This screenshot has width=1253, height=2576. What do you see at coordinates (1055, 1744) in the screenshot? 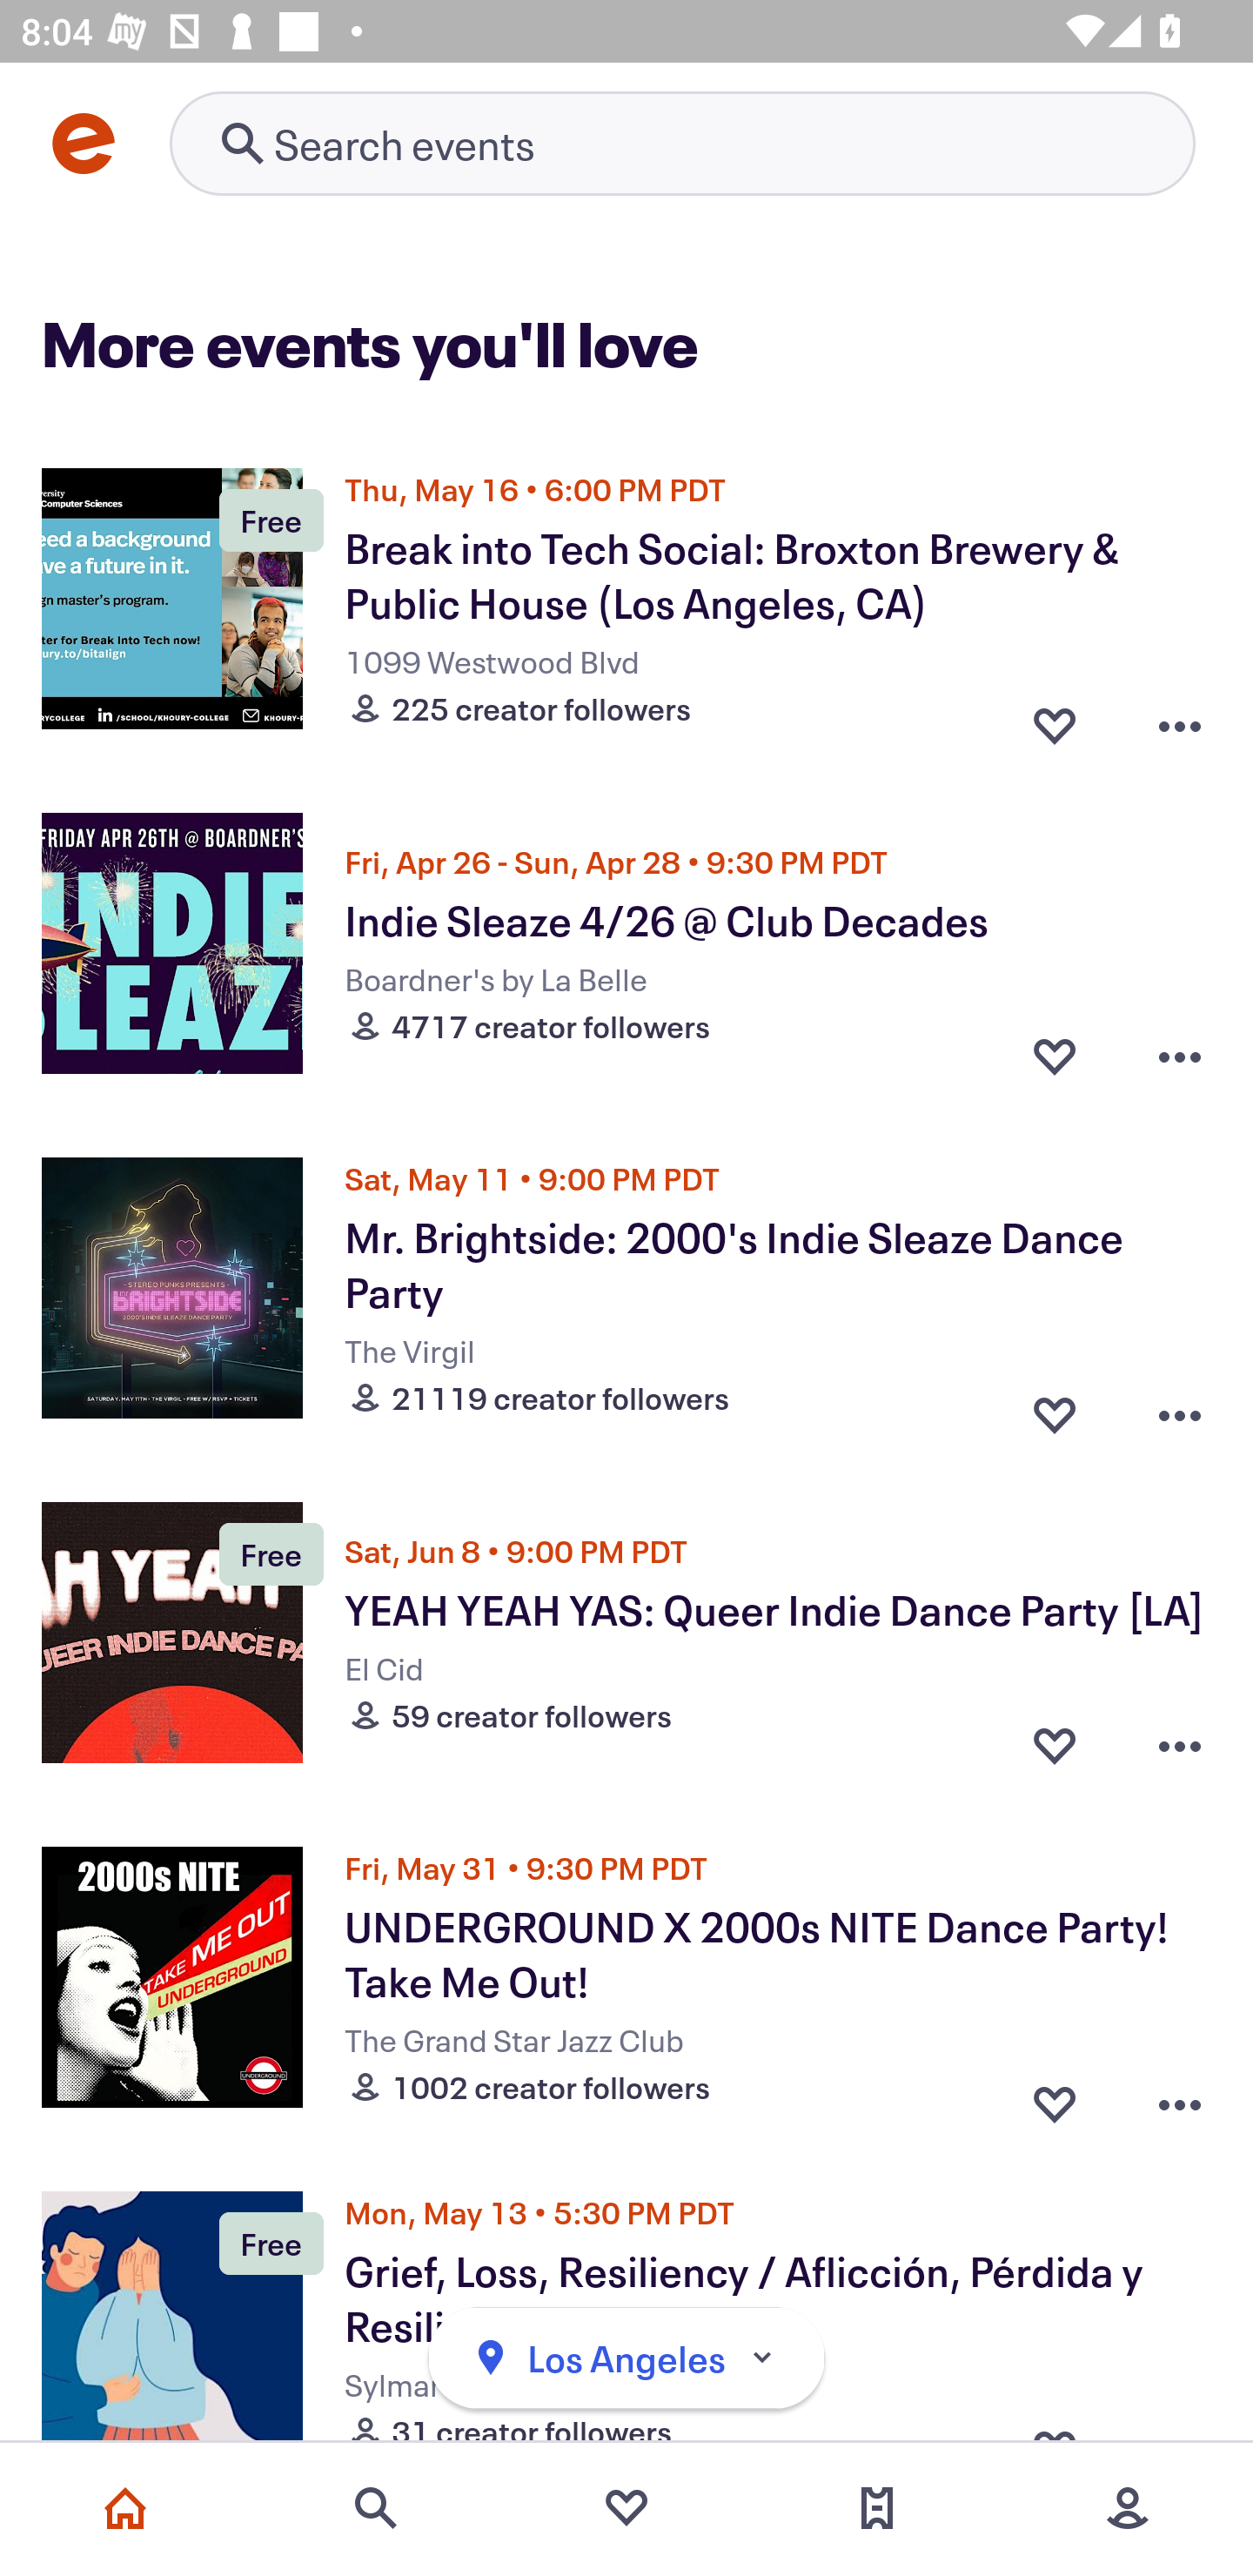
I see `Favorite button` at bounding box center [1055, 1744].